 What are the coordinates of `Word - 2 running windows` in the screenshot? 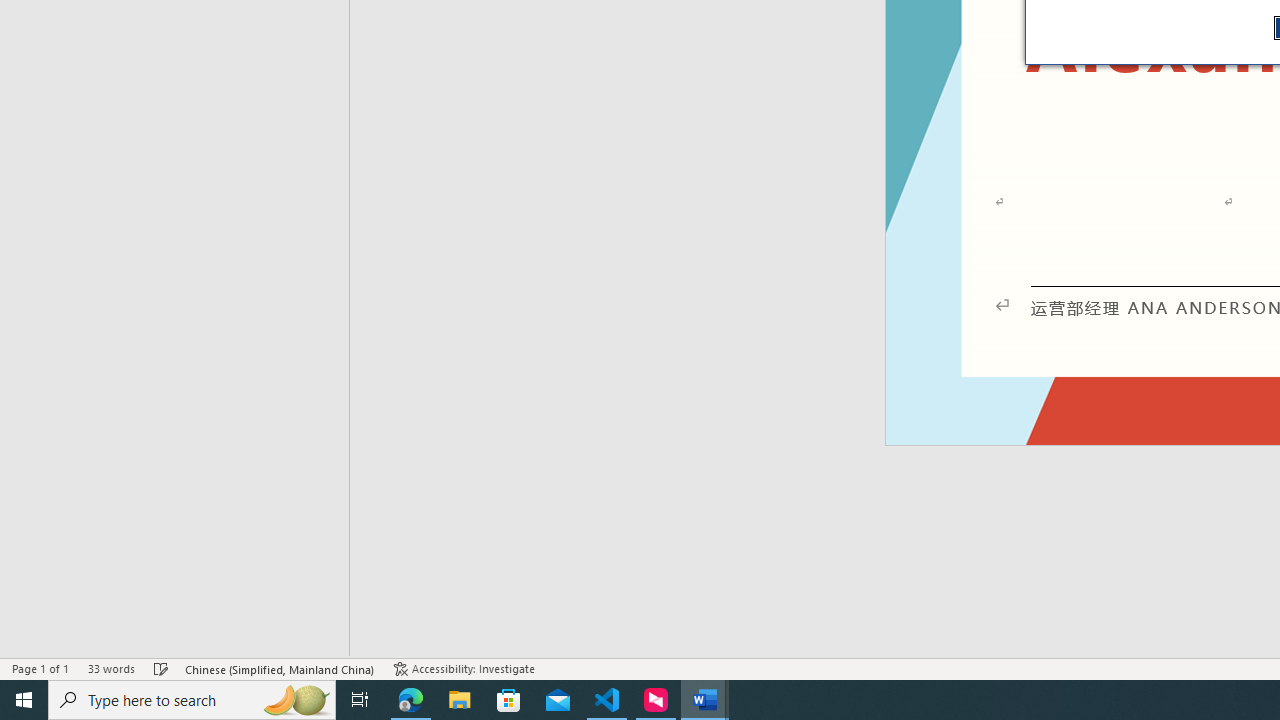 It's located at (704, 700).